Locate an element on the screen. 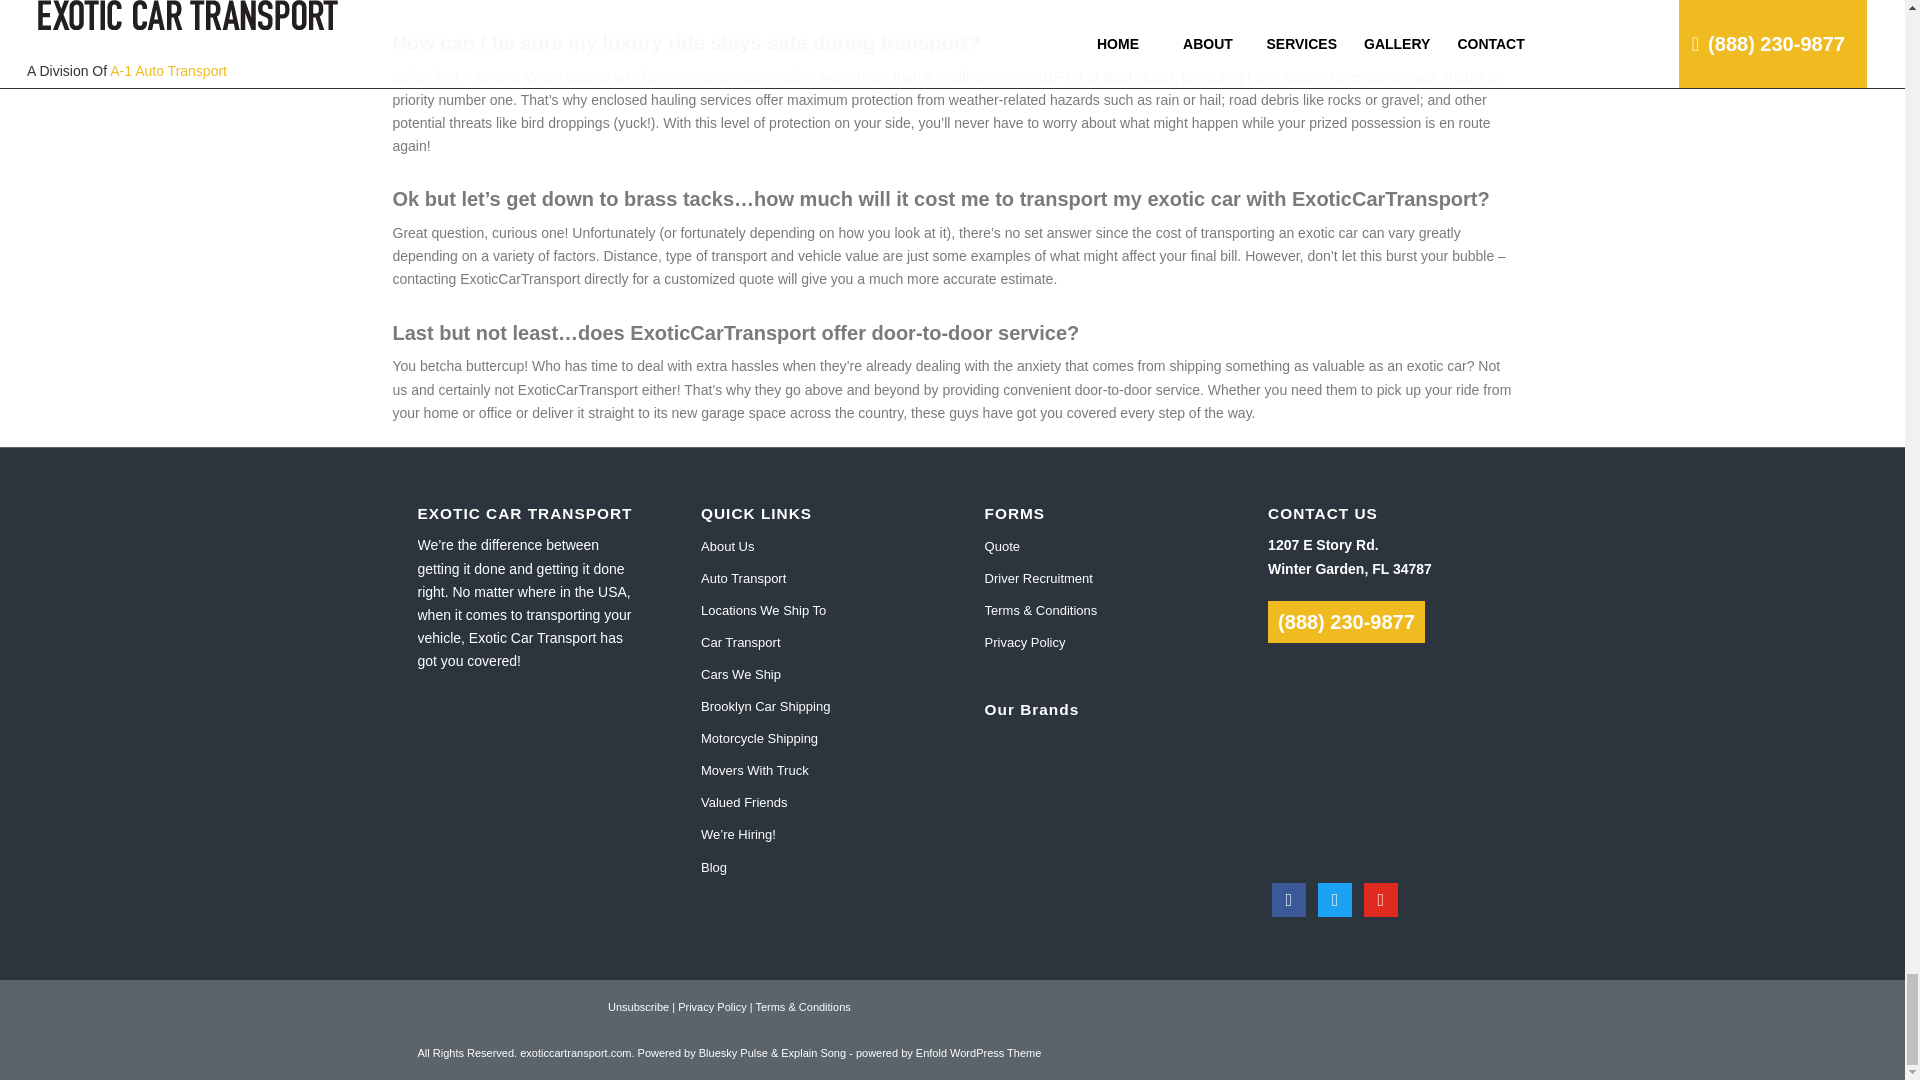 This screenshot has height=1080, width=1920. Brooklyn Car Shipping is located at coordinates (810, 706).